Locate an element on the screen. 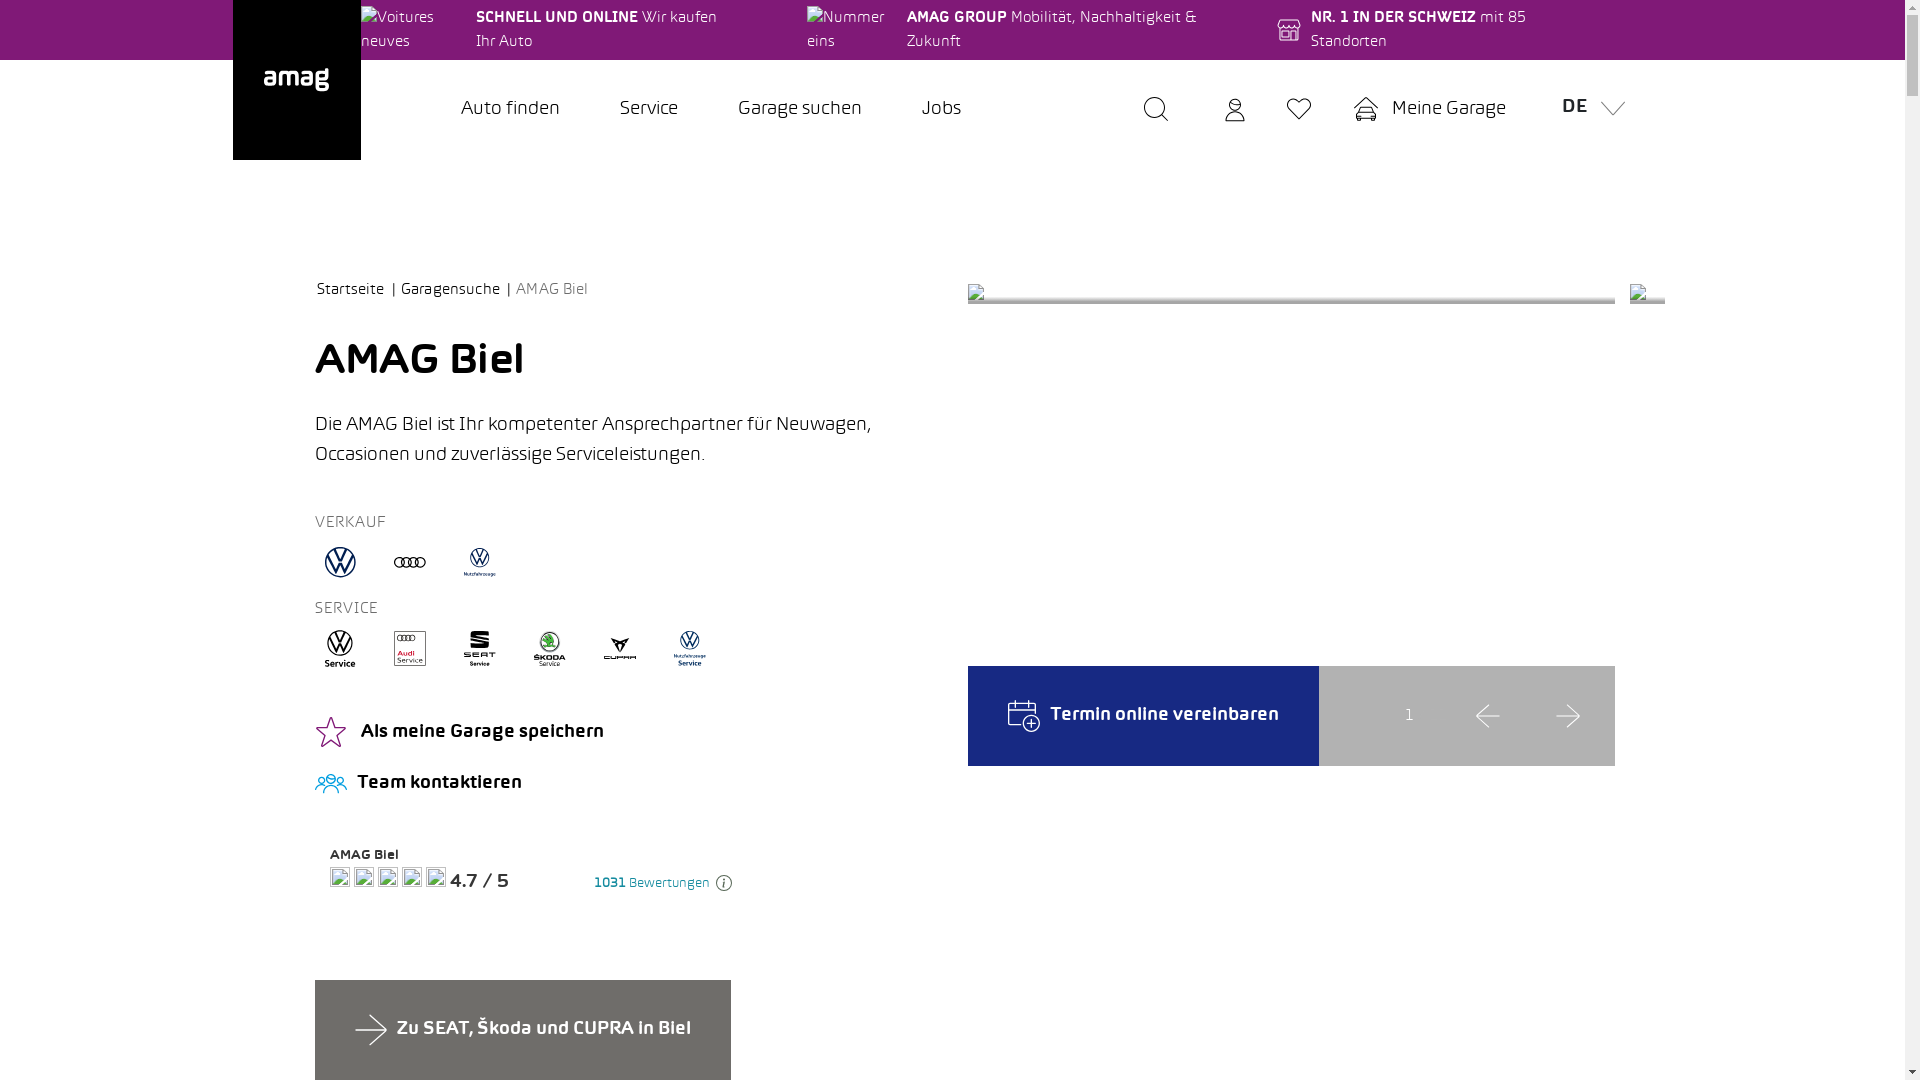 The width and height of the screenshot is (1920, 1080). Termin online vereinbaren is located at coordinates (1144, 716).